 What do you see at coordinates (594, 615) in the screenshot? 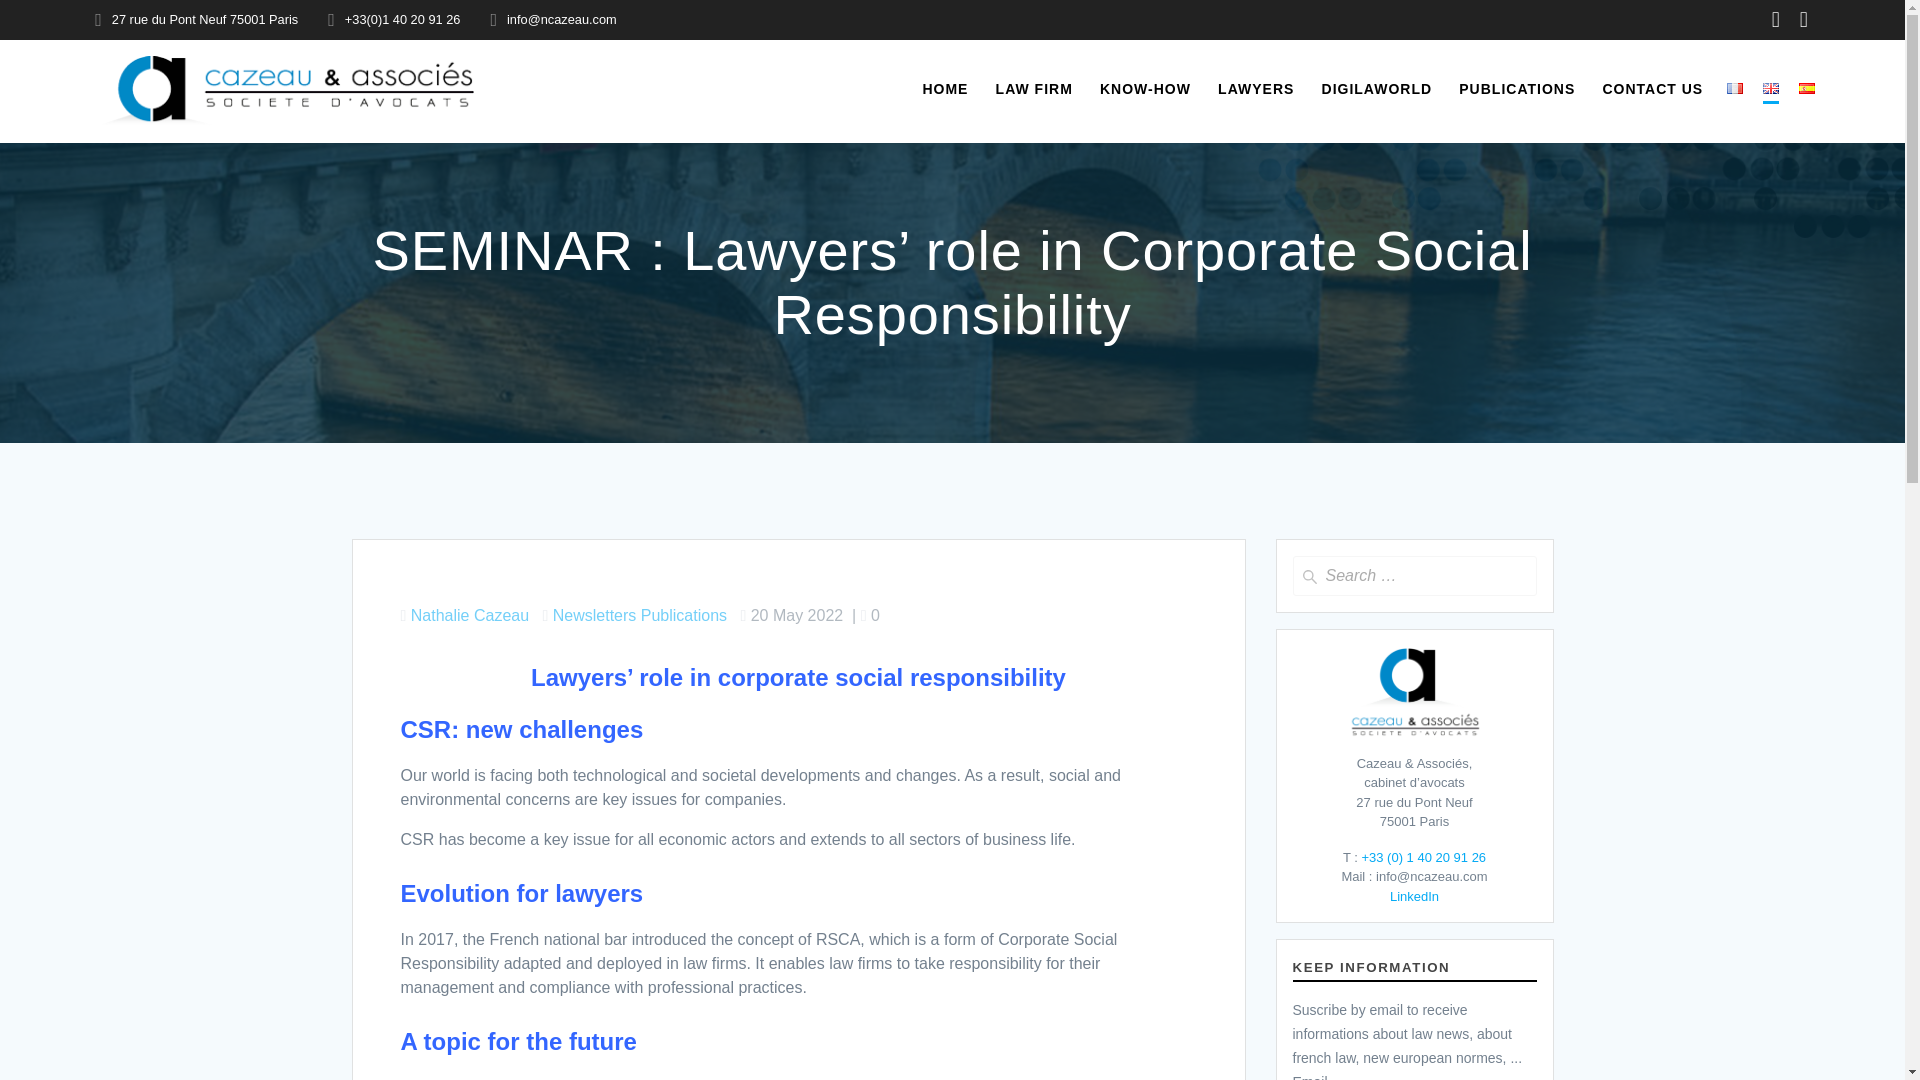
I see `Newsletters` at bounding box center [594, 615].